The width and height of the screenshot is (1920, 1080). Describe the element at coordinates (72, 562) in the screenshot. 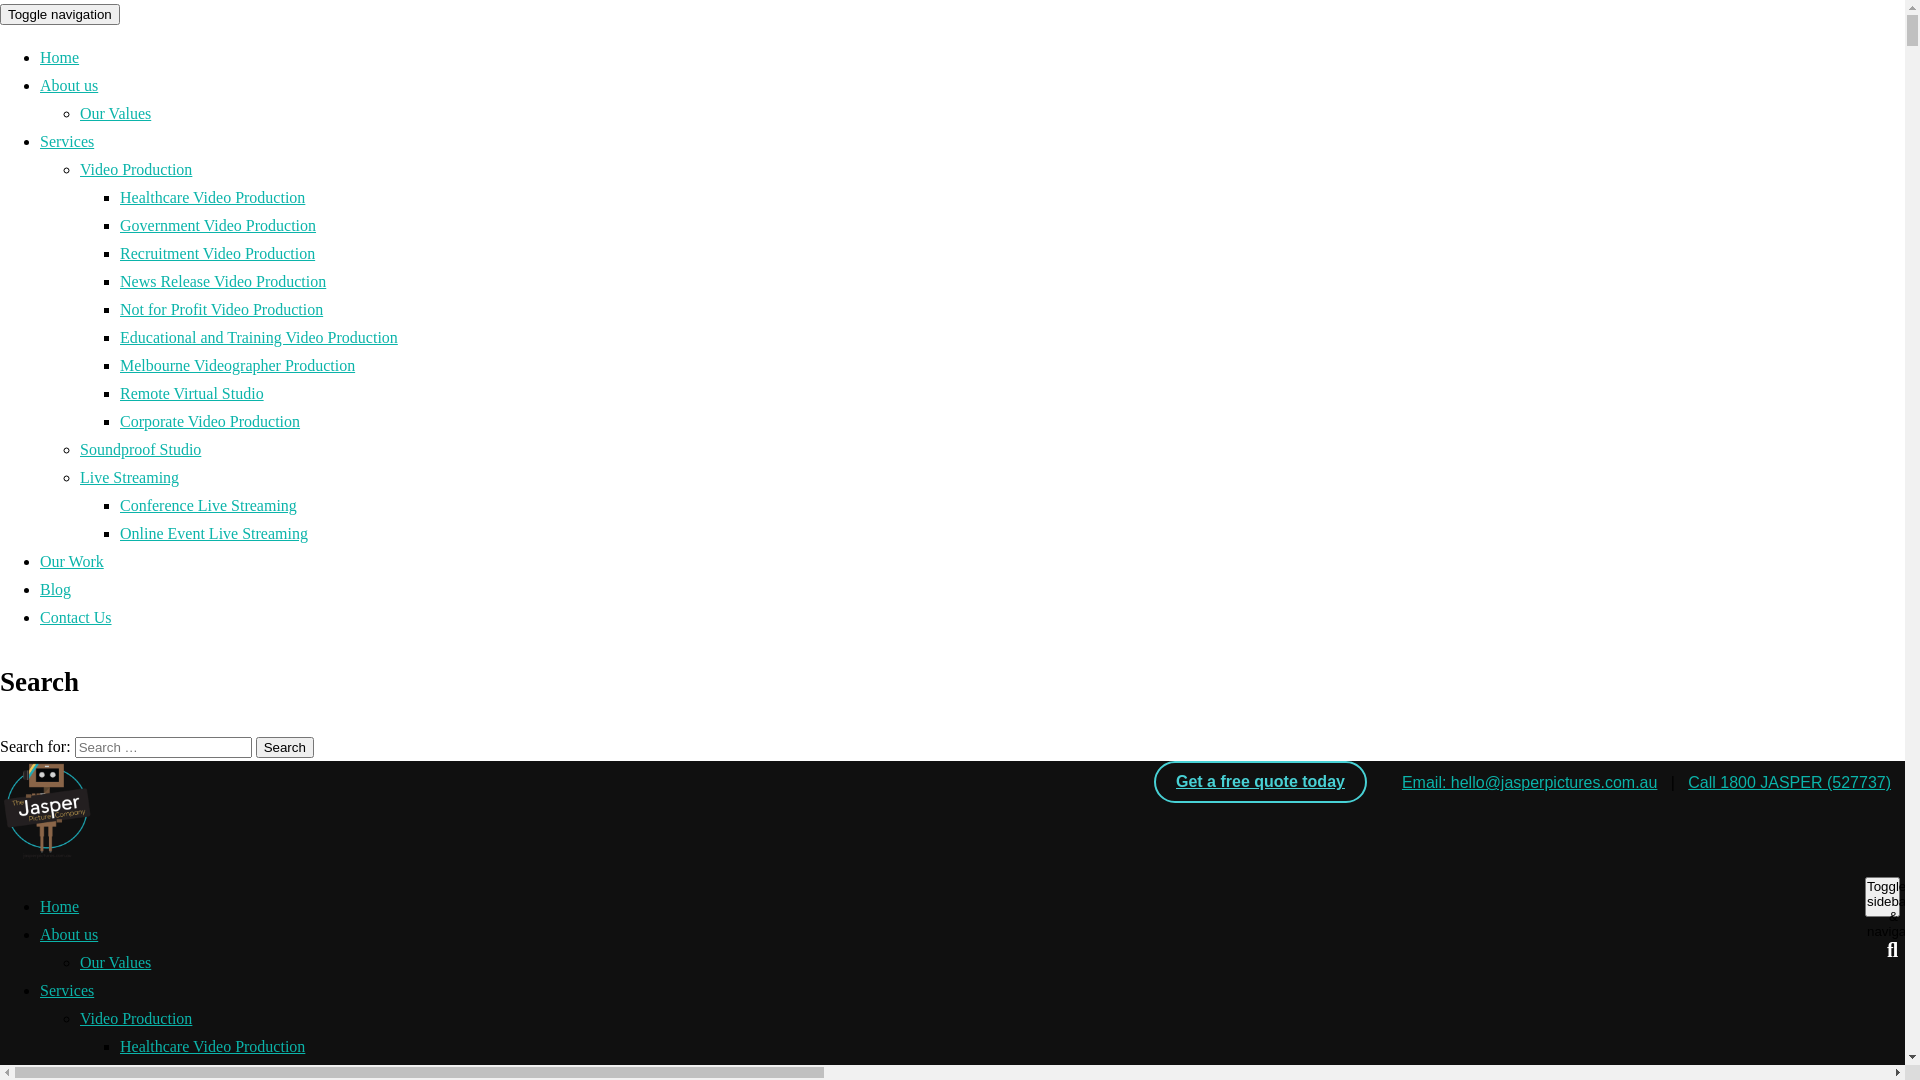

I see `Our Work` at that location.